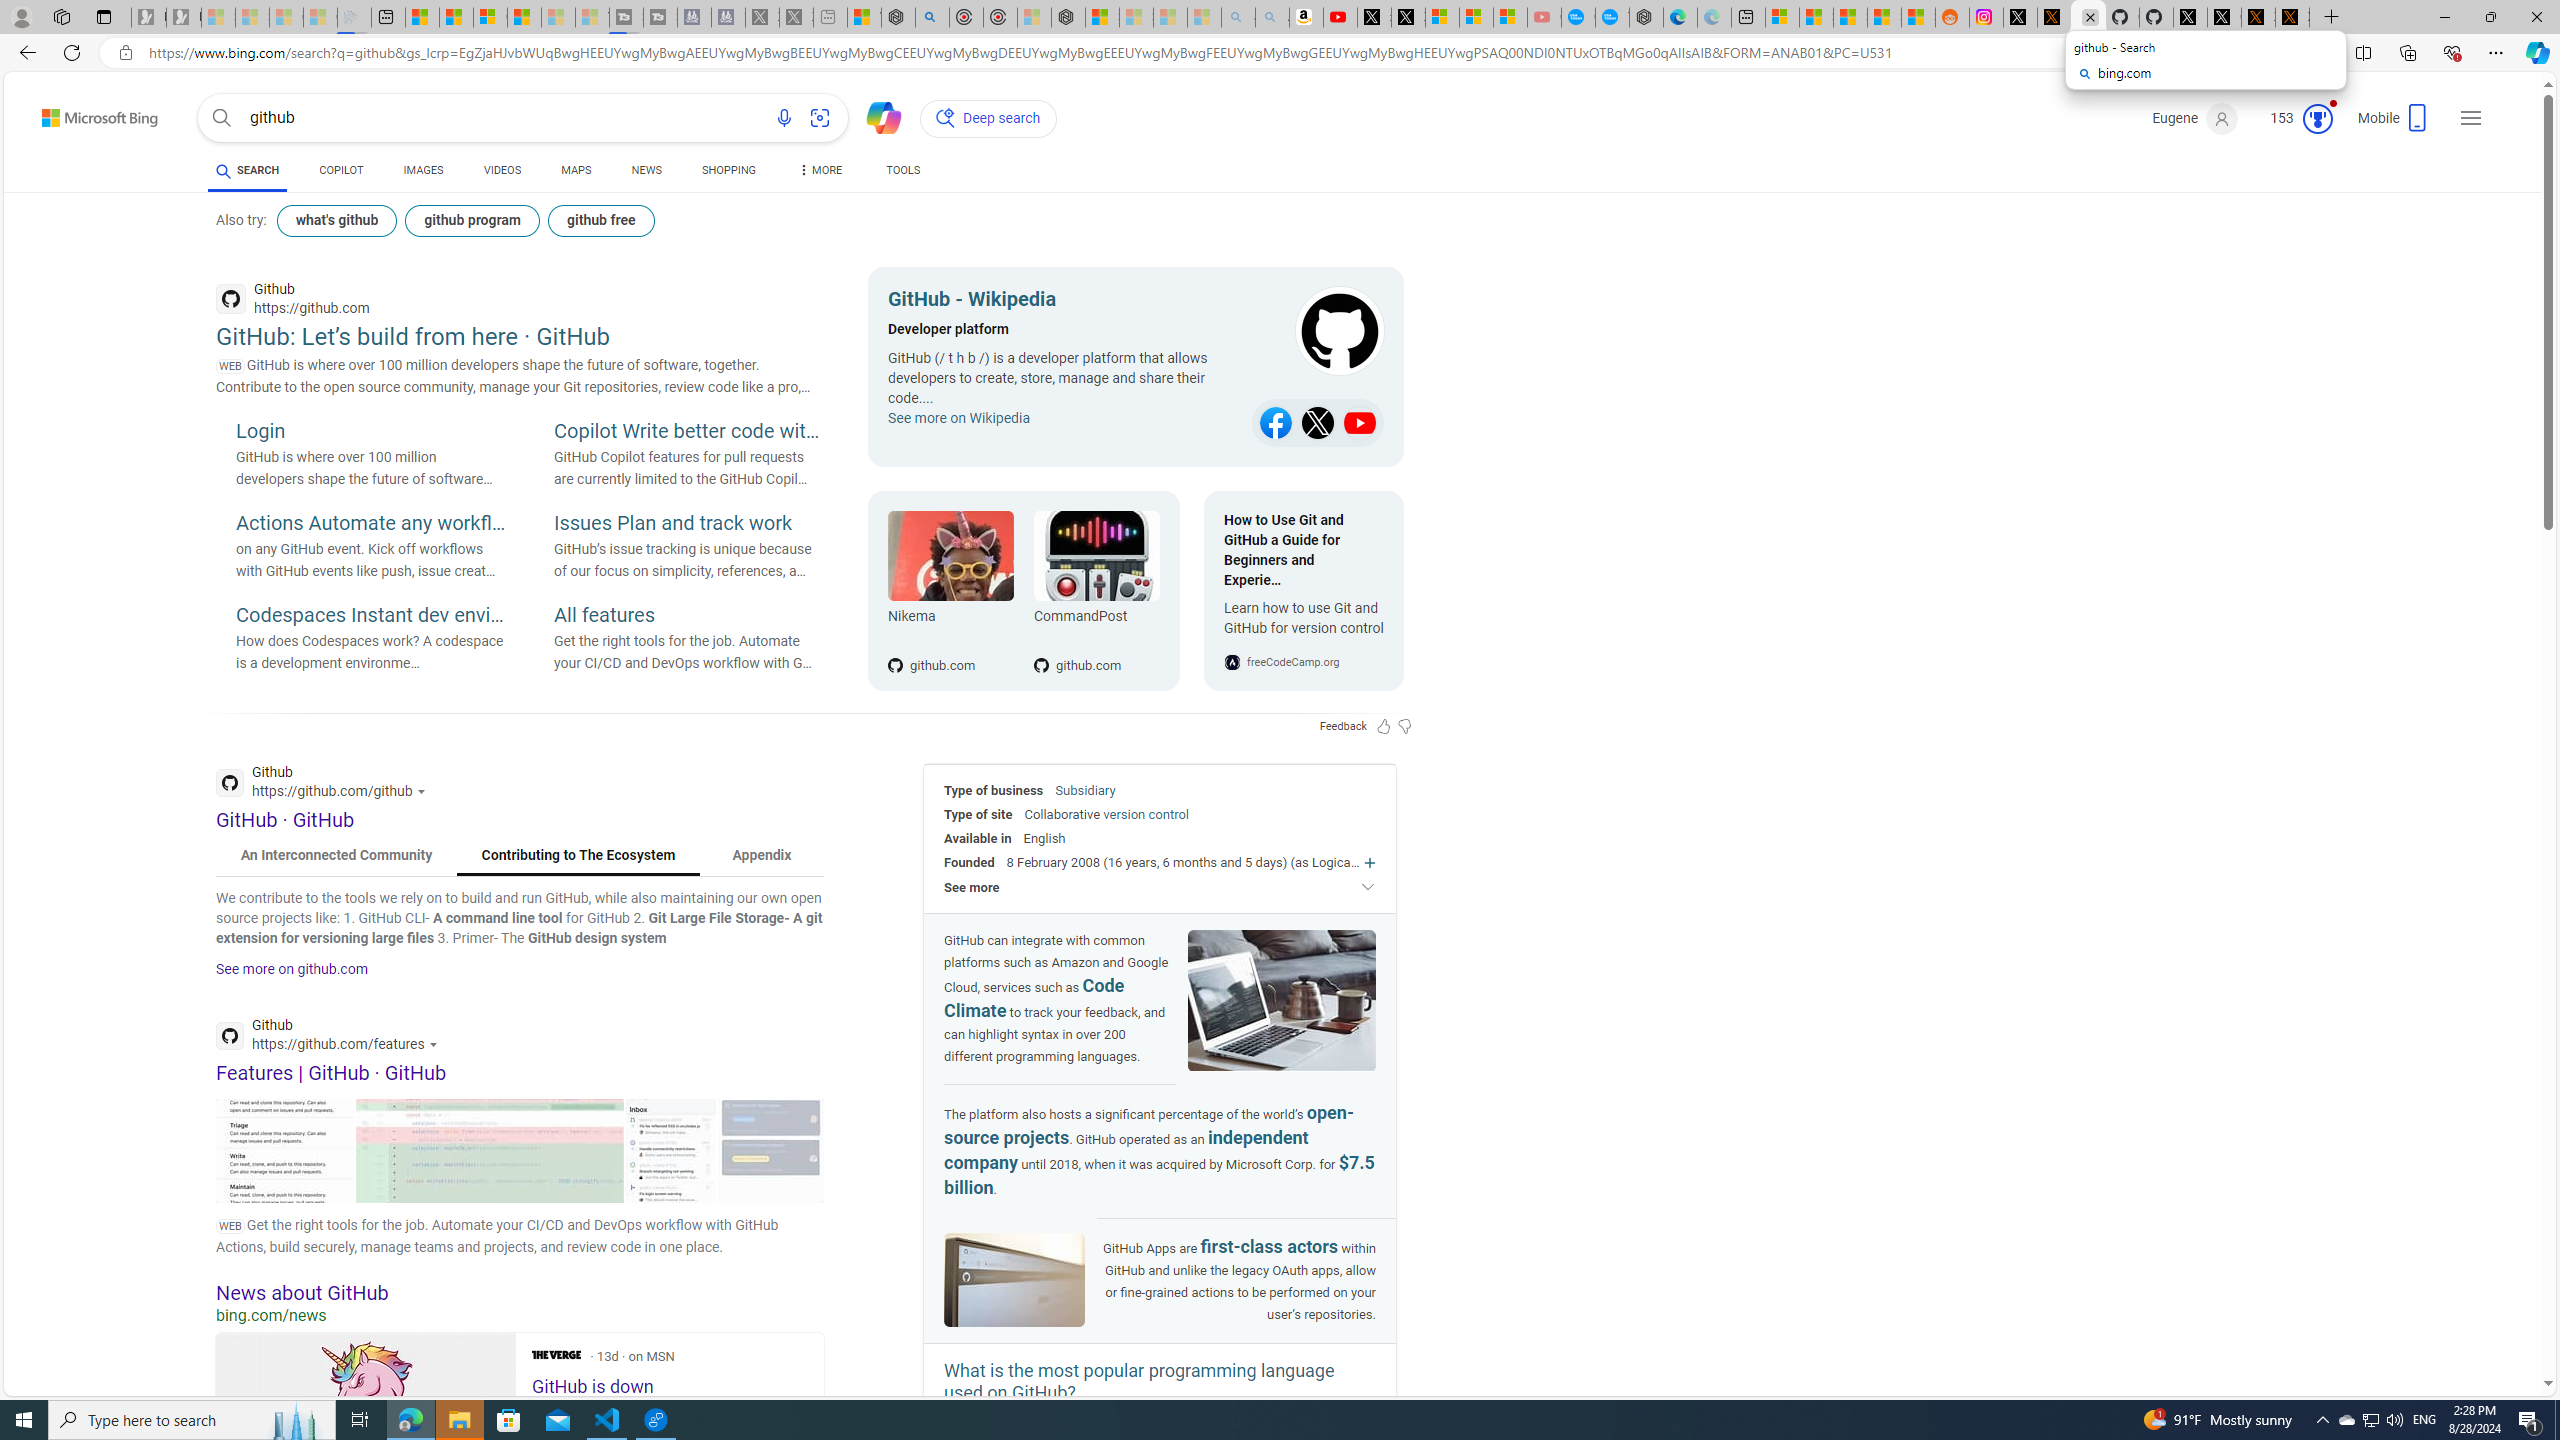 Image resolution: width=2560 pixels, height=1440 pixels. Describe the element at coordinates (688, 432) in the screenshot. I see `Copilot Write better code with AI` at that location.